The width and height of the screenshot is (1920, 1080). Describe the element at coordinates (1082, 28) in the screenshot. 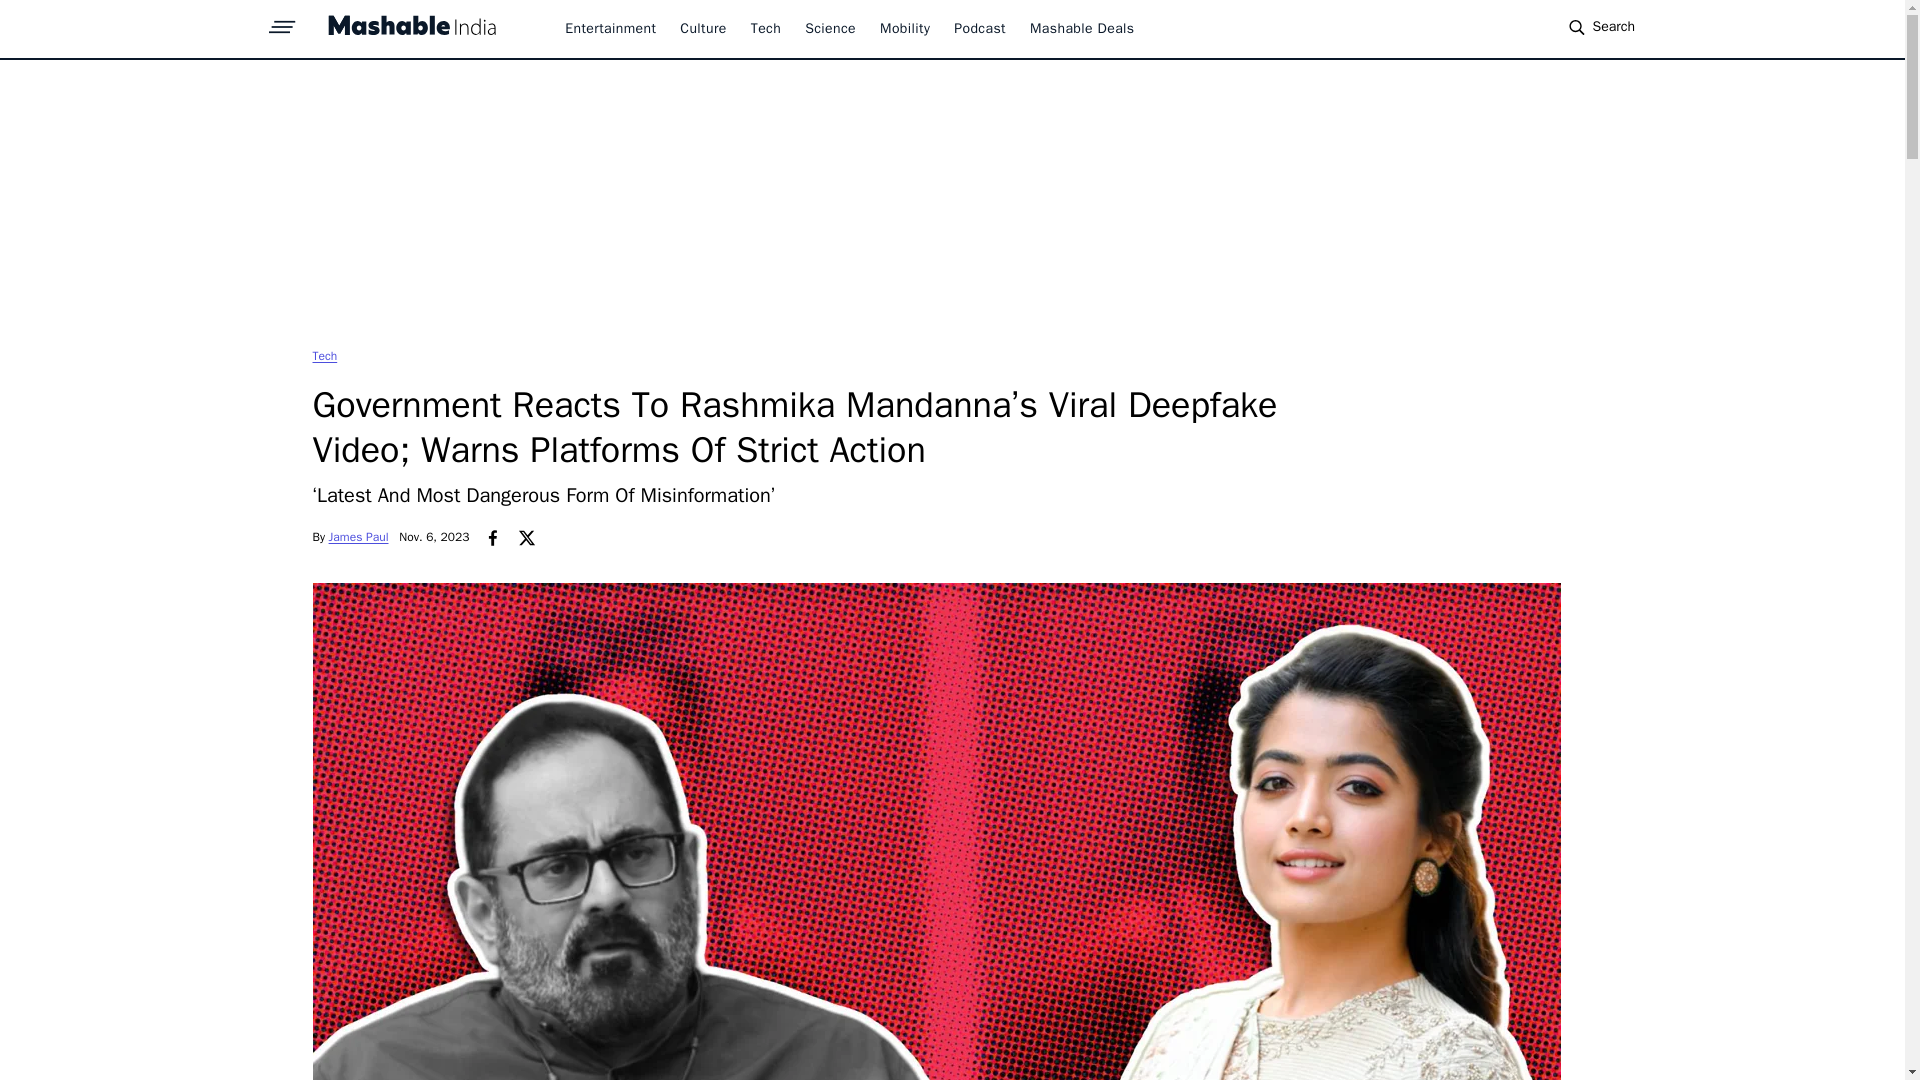

I see `Mashable Deals` at that location.